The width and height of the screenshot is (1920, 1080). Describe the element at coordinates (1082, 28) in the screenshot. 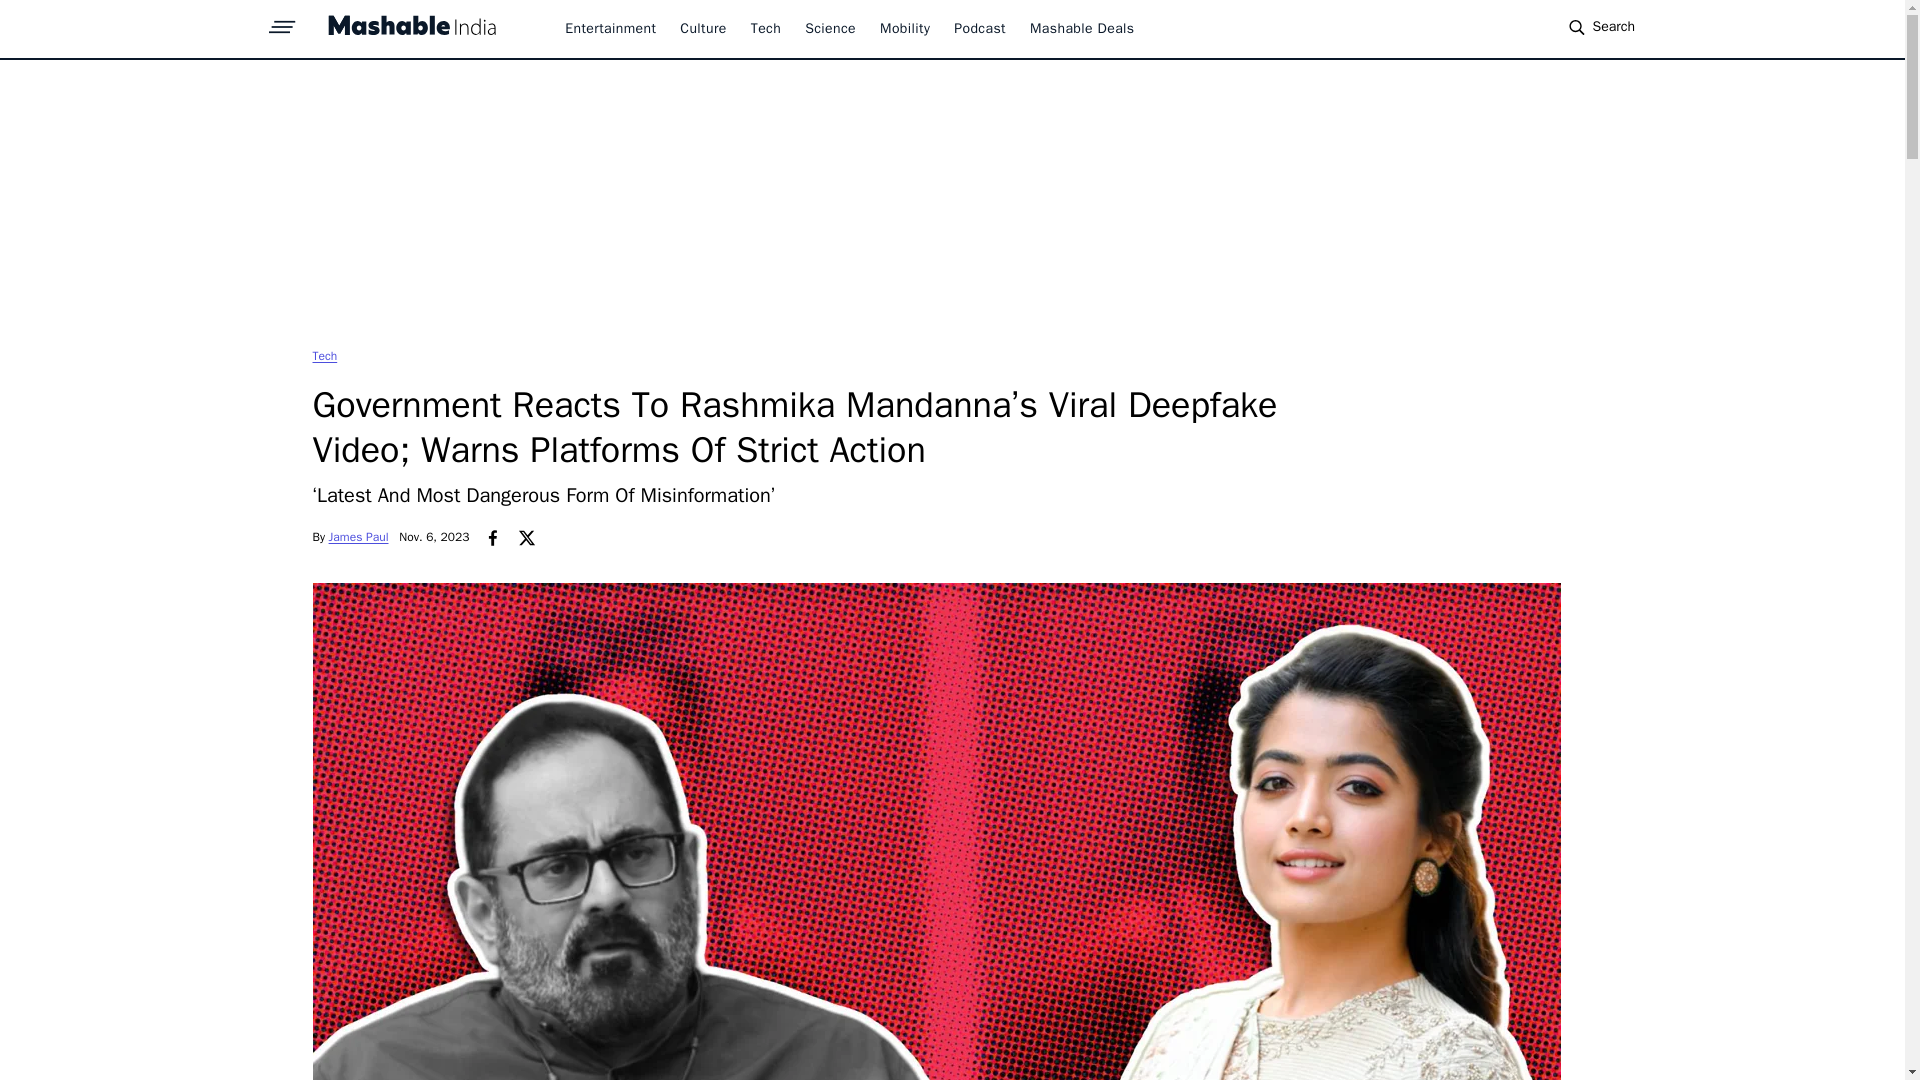

I see `Mashable Deals` at that location.